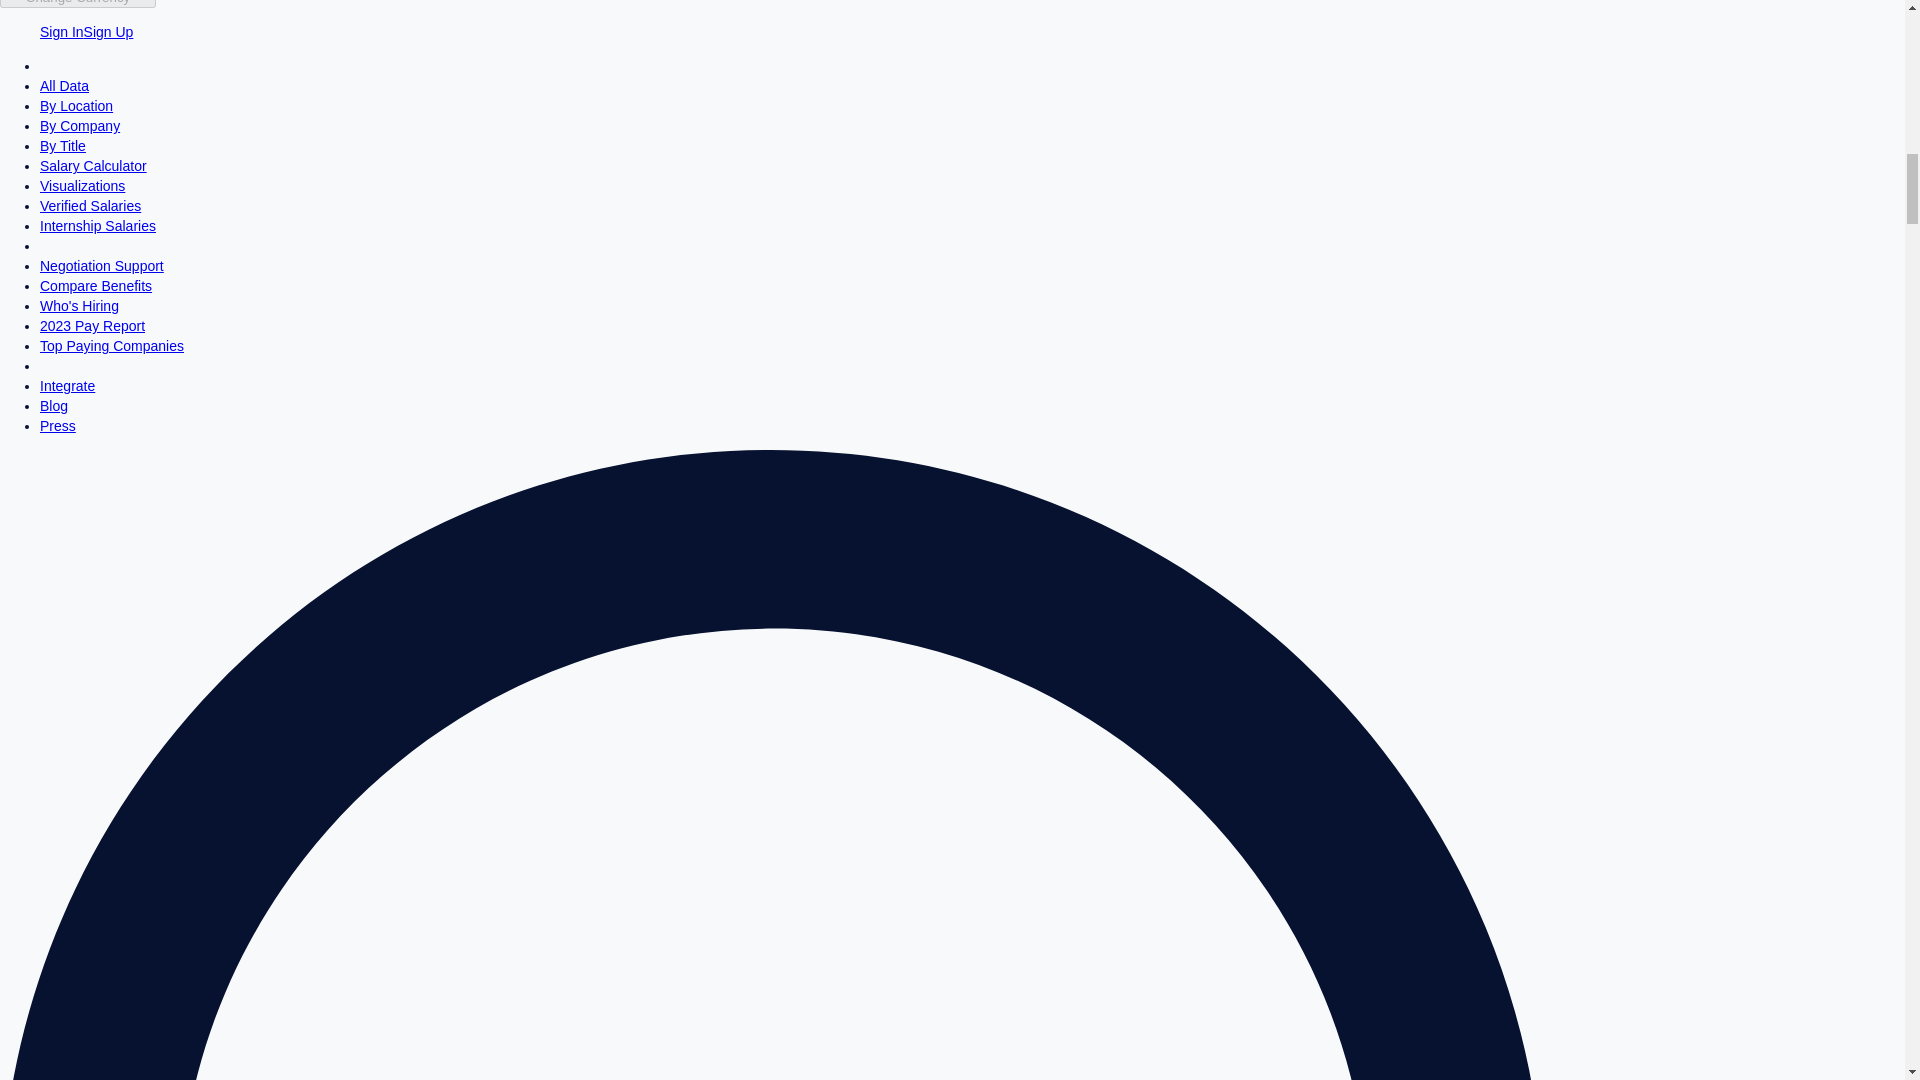 The width and height of the screenshot is (1920, 1080). What do you see at coordinates (67, 386) in the screenshot?
I see `Integrate` at bounding box center [67, 386].